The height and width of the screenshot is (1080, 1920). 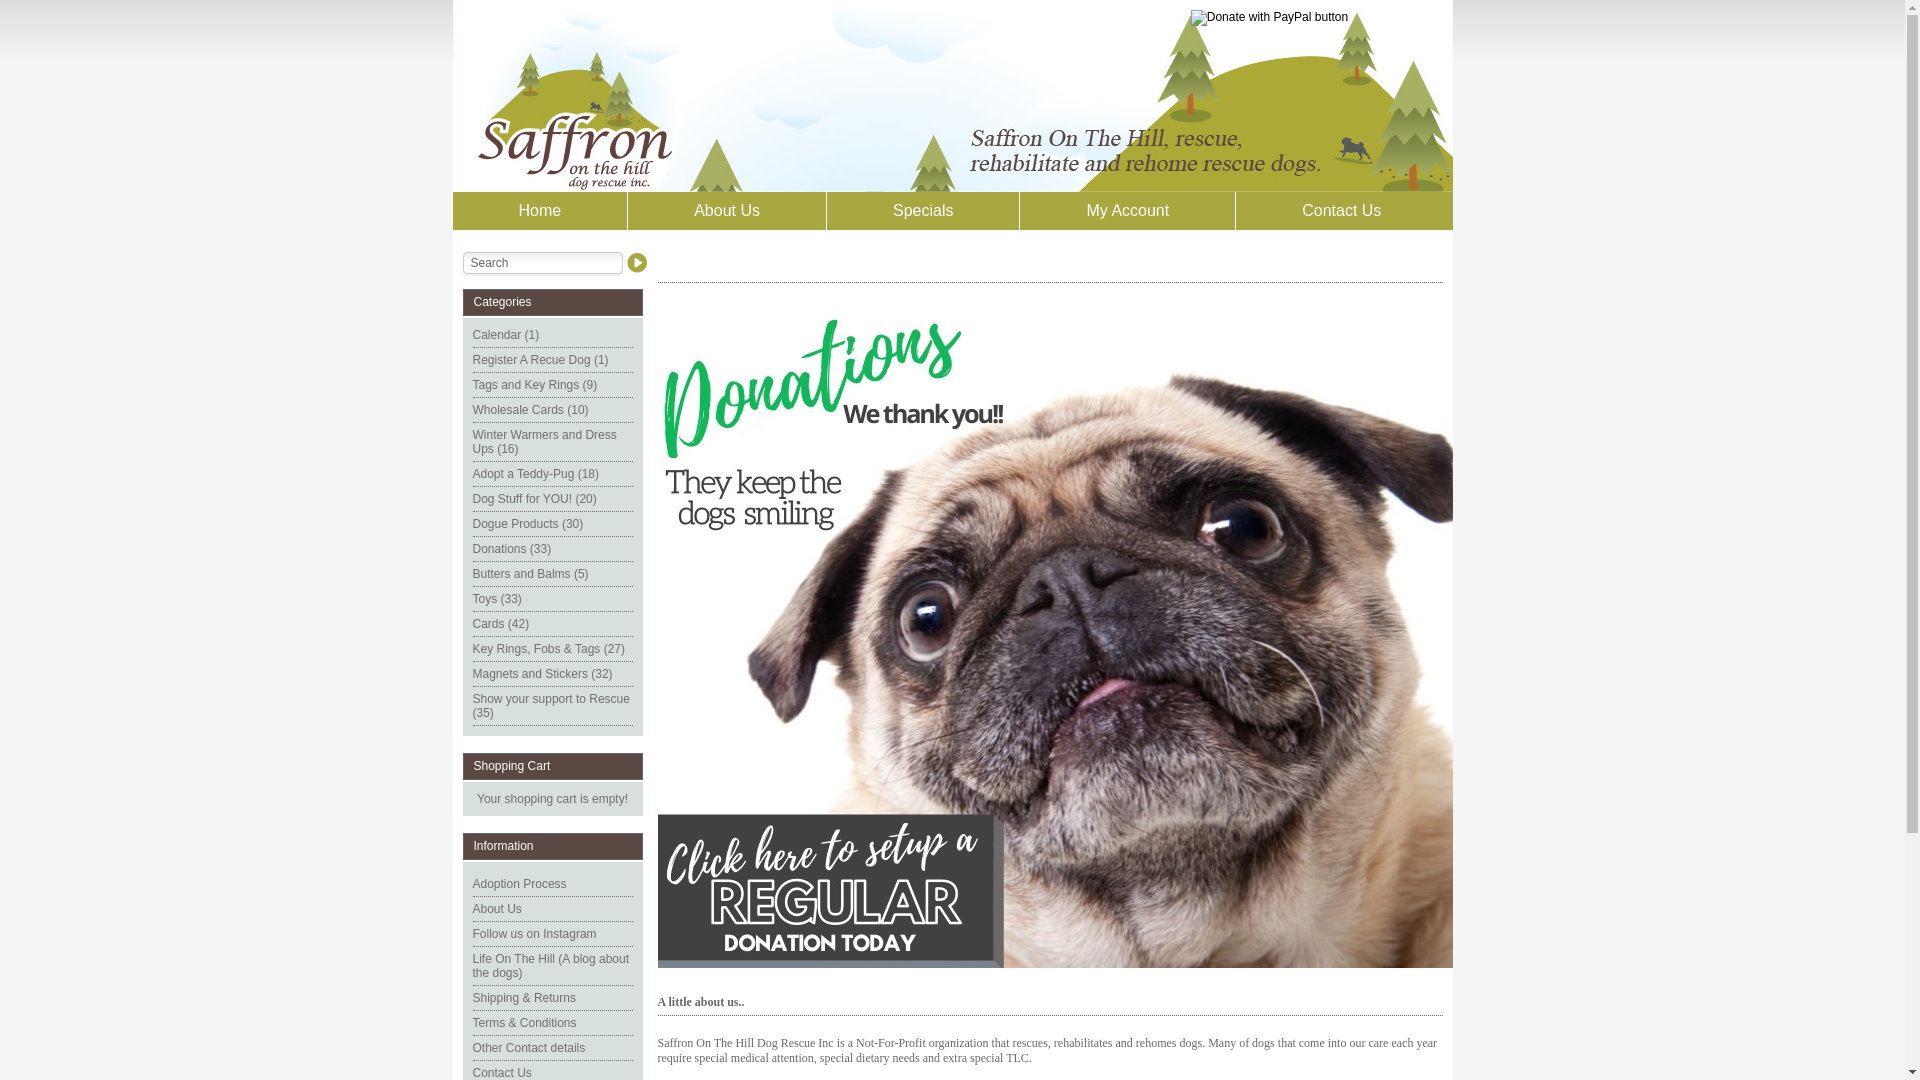 What do you see at coordinates (544, 442) in the screenshot?
I see `Winter Warmers and Dress Ups (16)` at bounding box center [544, 442].